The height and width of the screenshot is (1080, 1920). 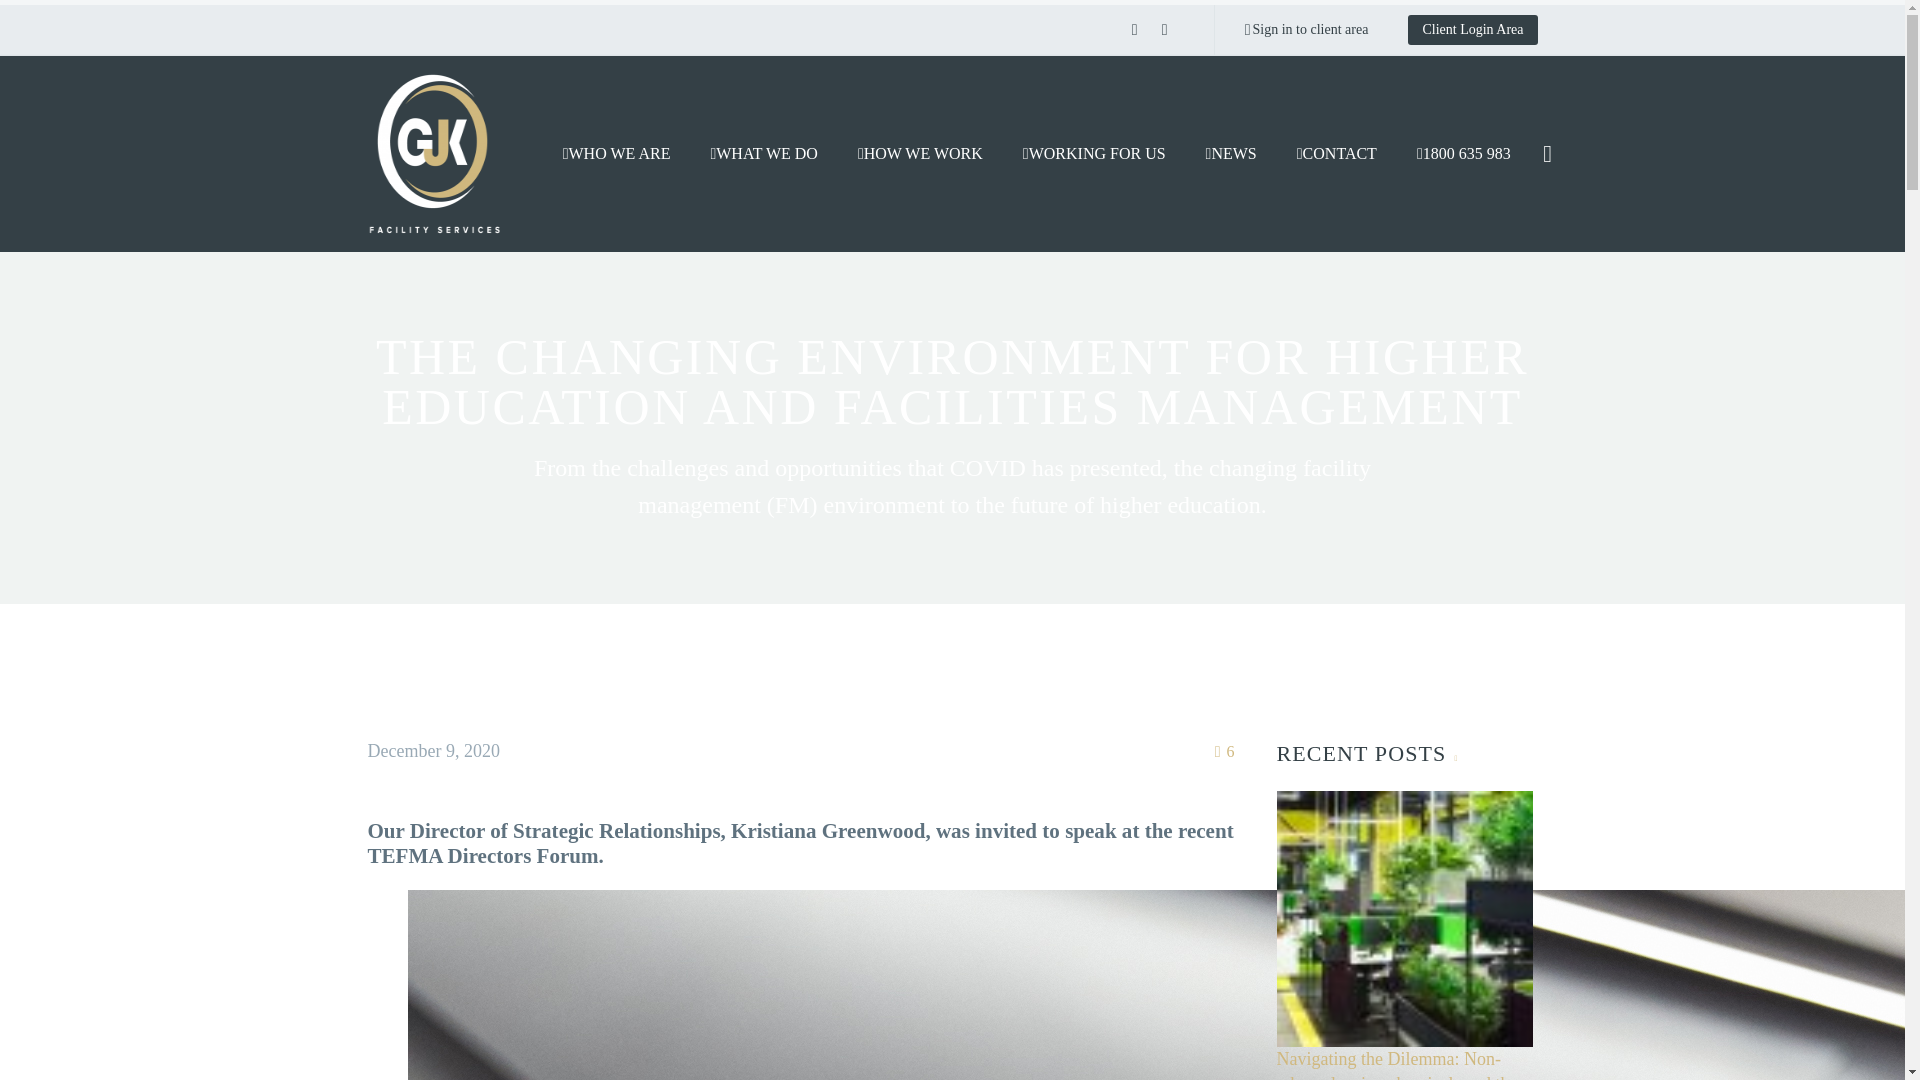 What do you see at coordinates (1472, 30) in the screenshot?
I see `Client Login Area` at bounding box center [1472, 30].